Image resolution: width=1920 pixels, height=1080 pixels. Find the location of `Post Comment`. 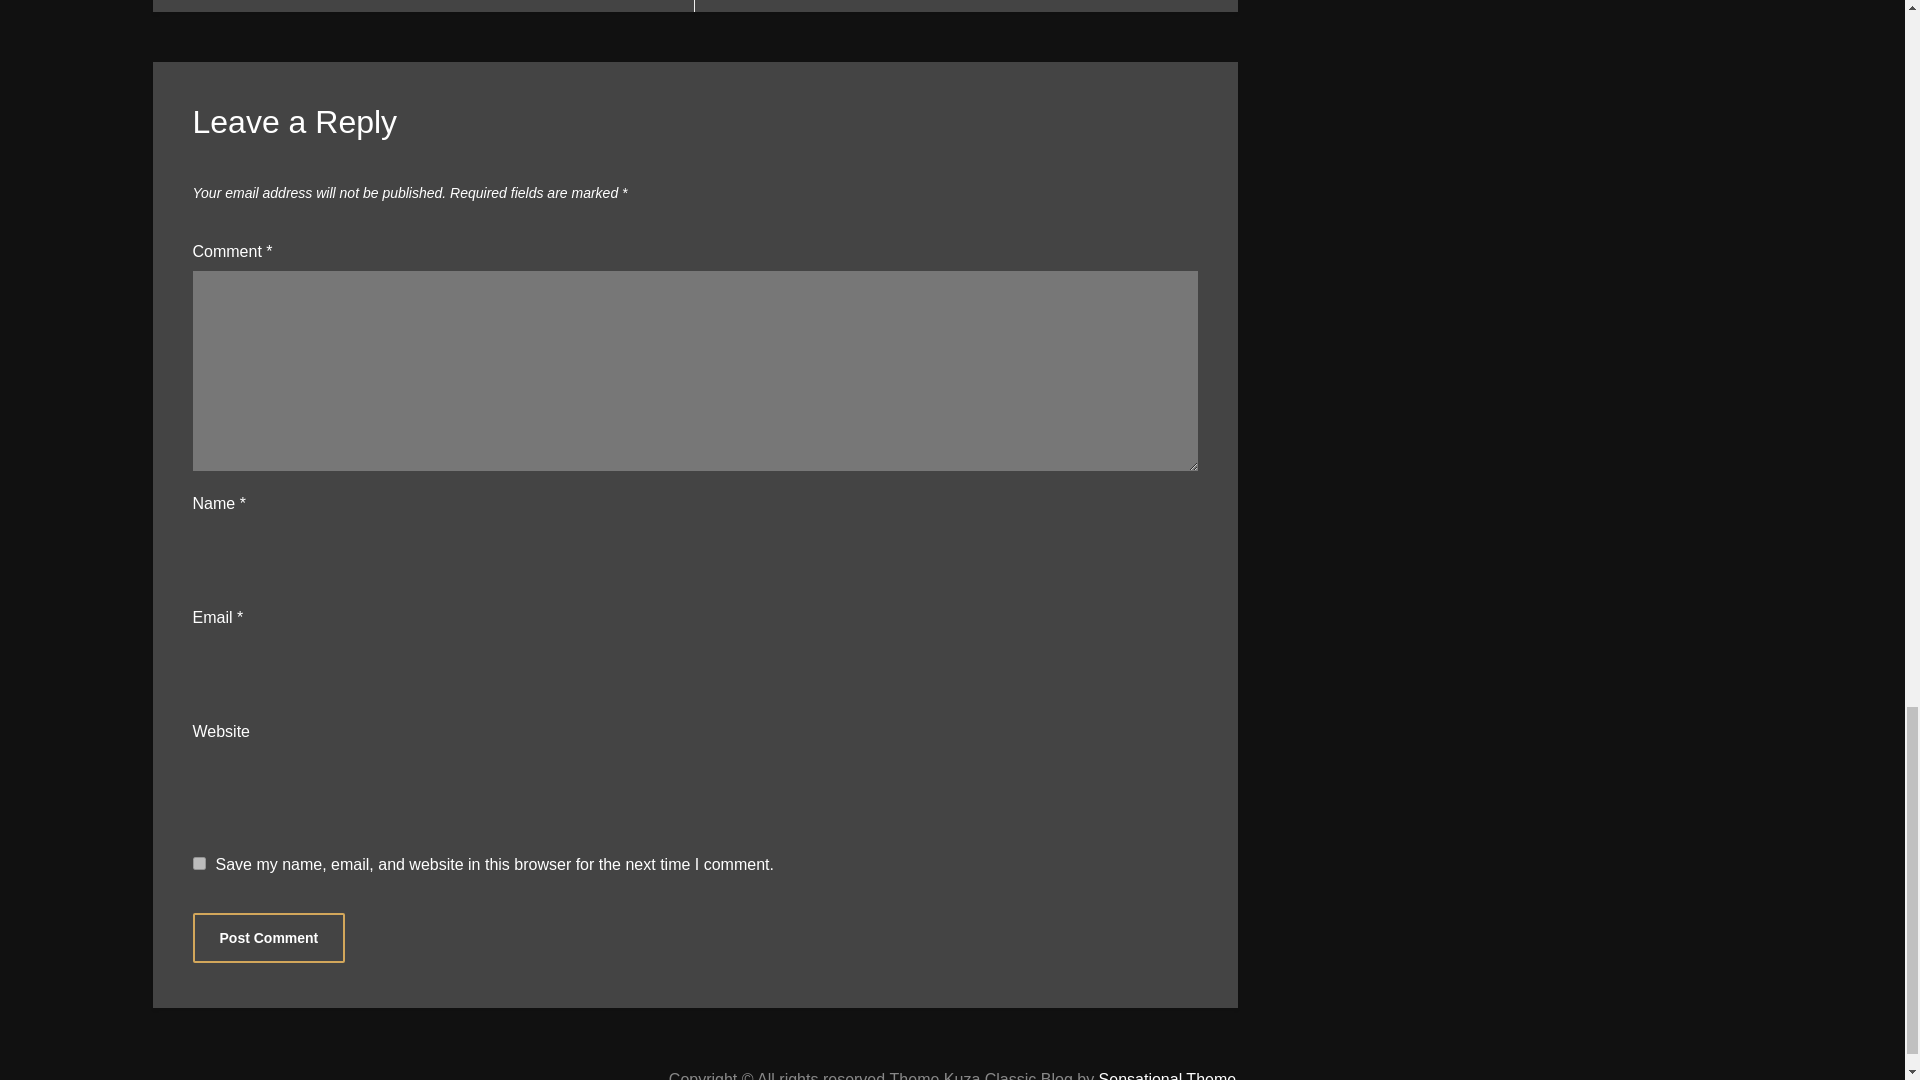

Post Comment is located at coordinates (268, 938).